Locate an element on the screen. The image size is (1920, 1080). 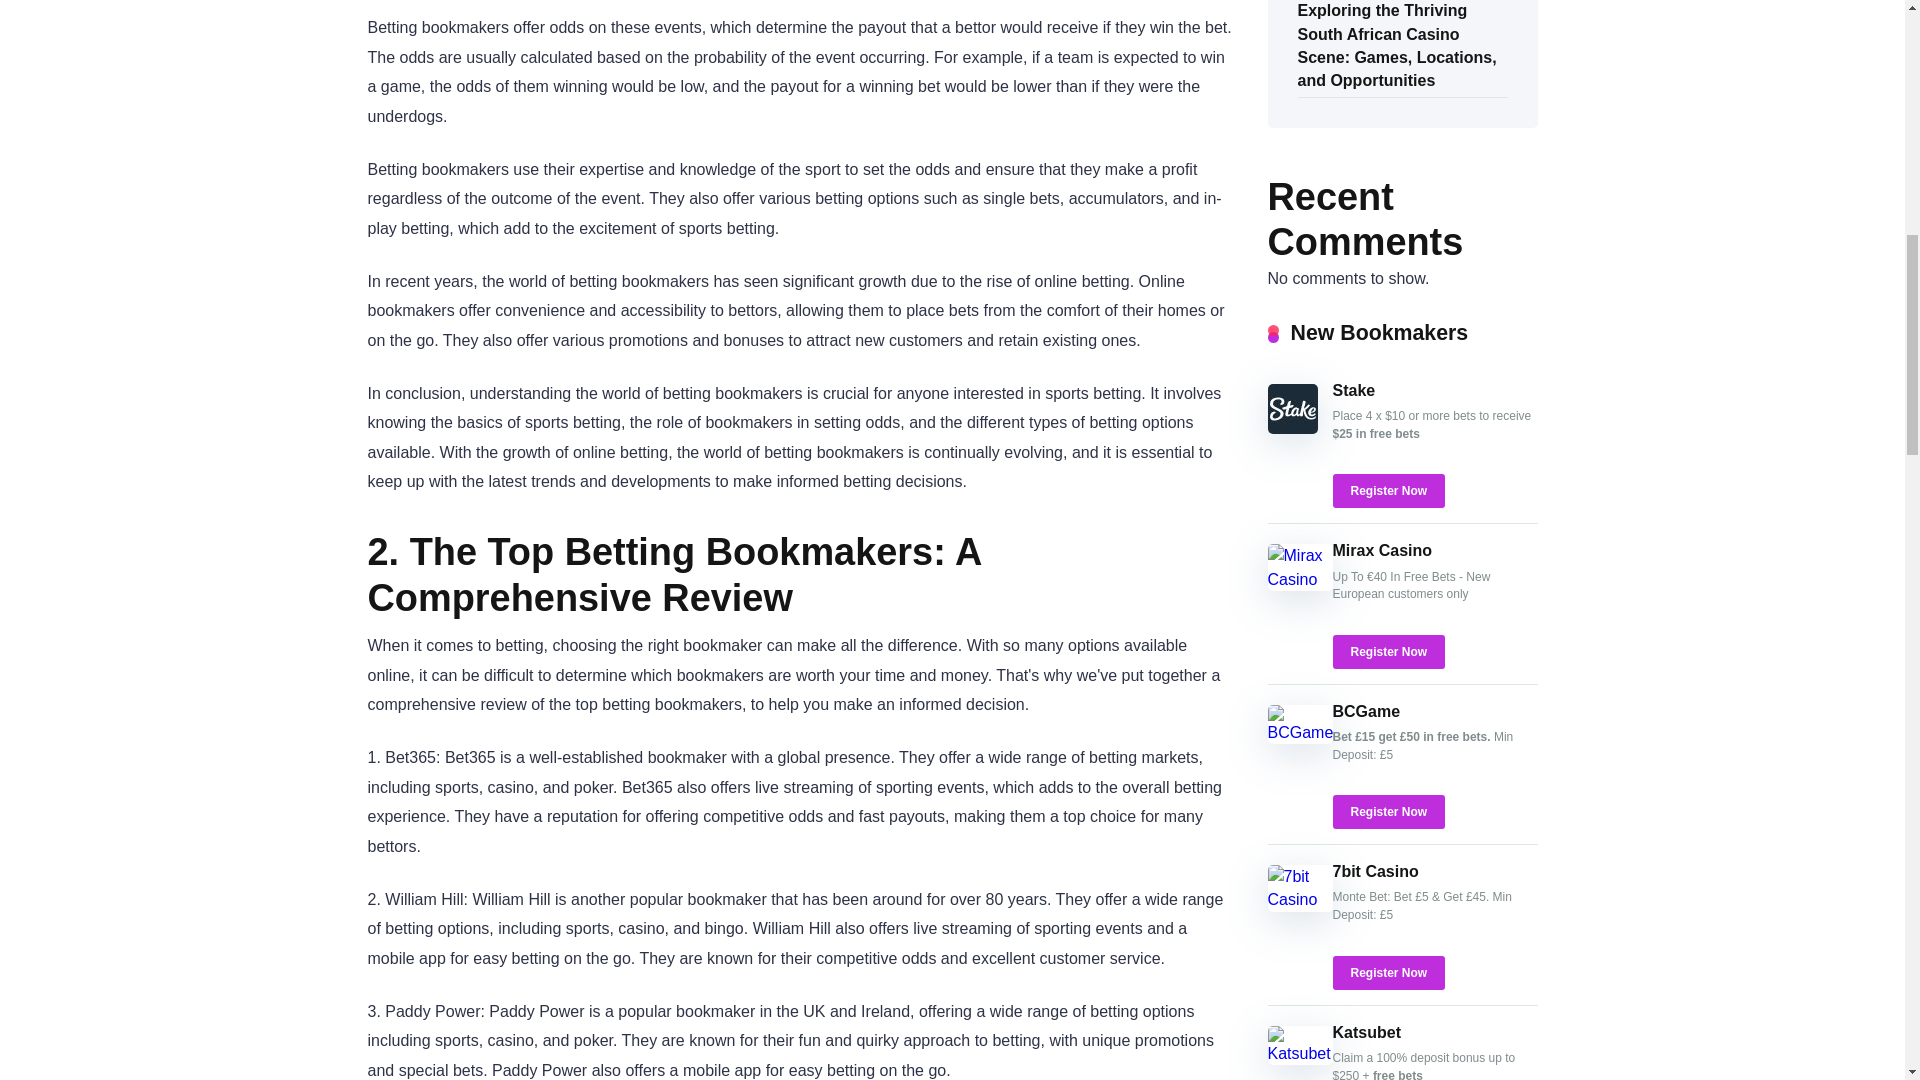
Register Now is located at coordinates (1388, 652).